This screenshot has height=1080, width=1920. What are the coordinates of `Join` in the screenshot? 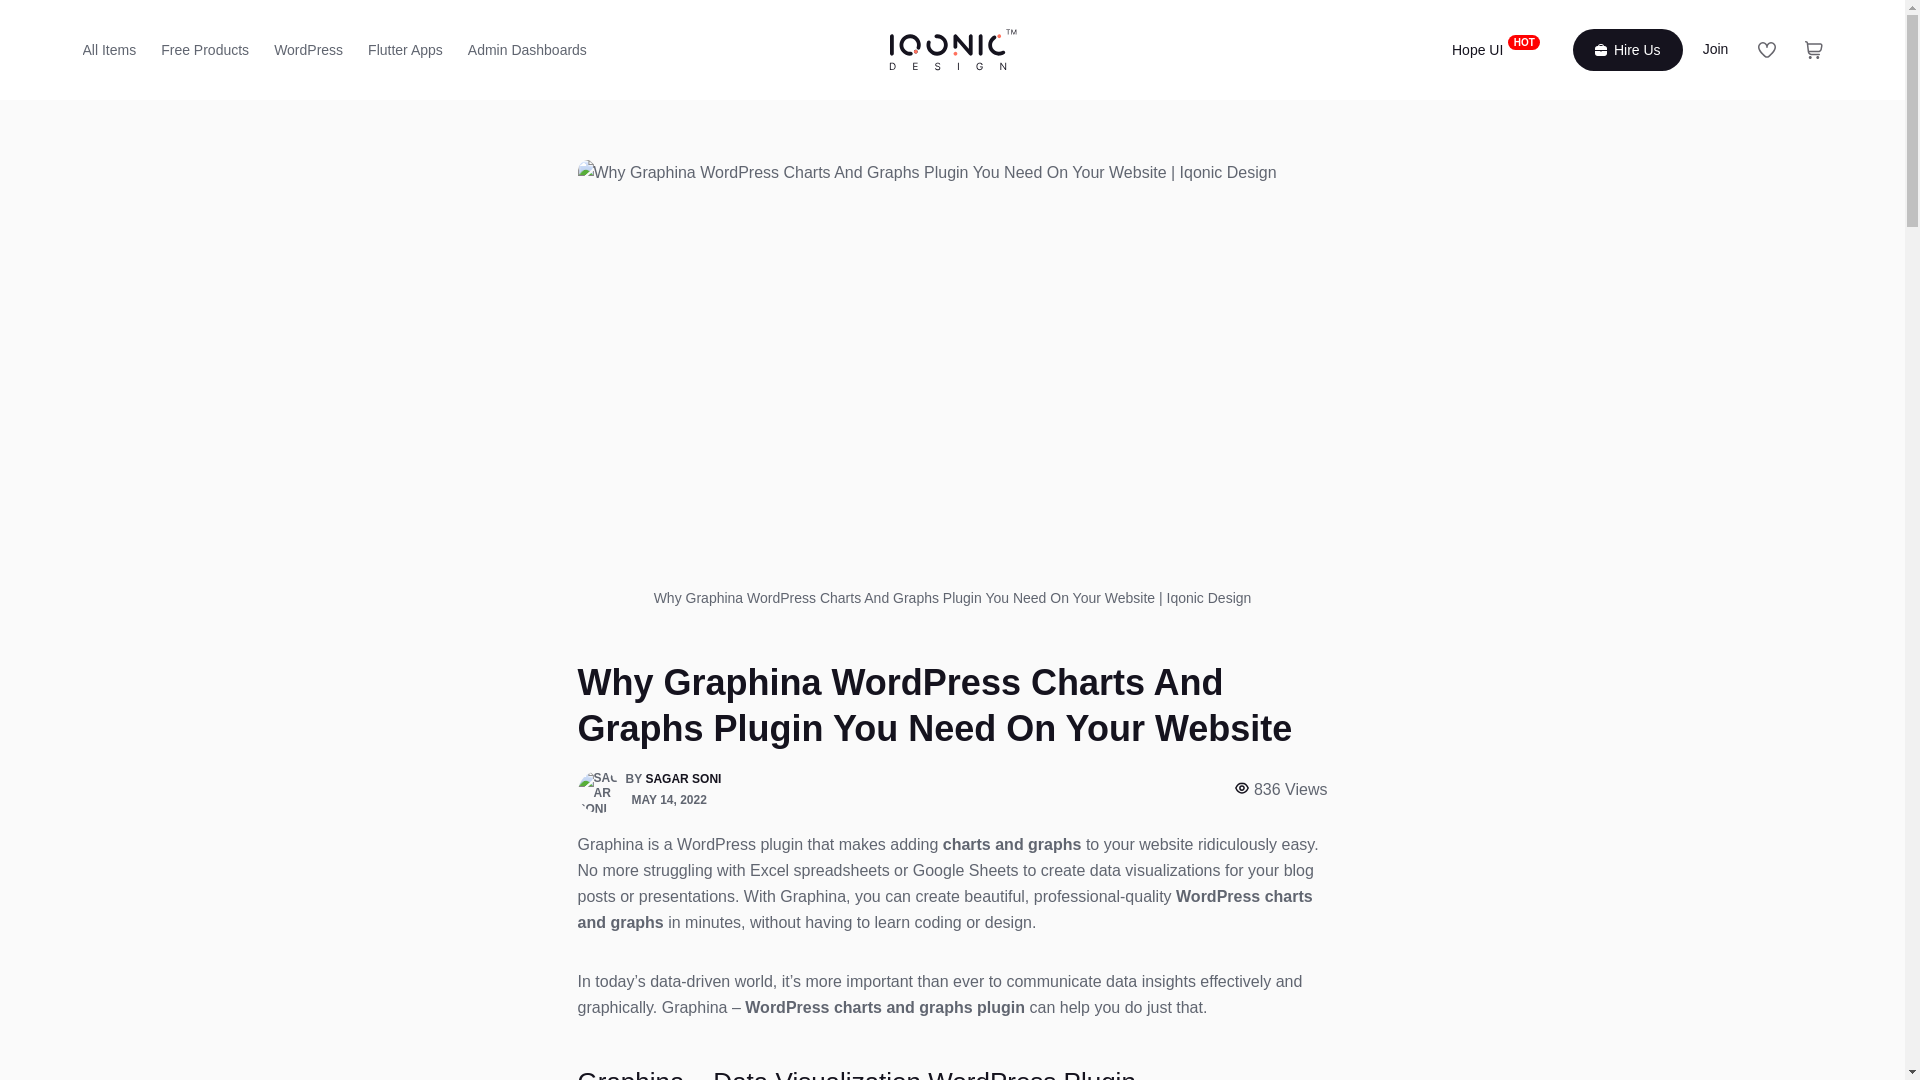 It's located at (1720, 48).